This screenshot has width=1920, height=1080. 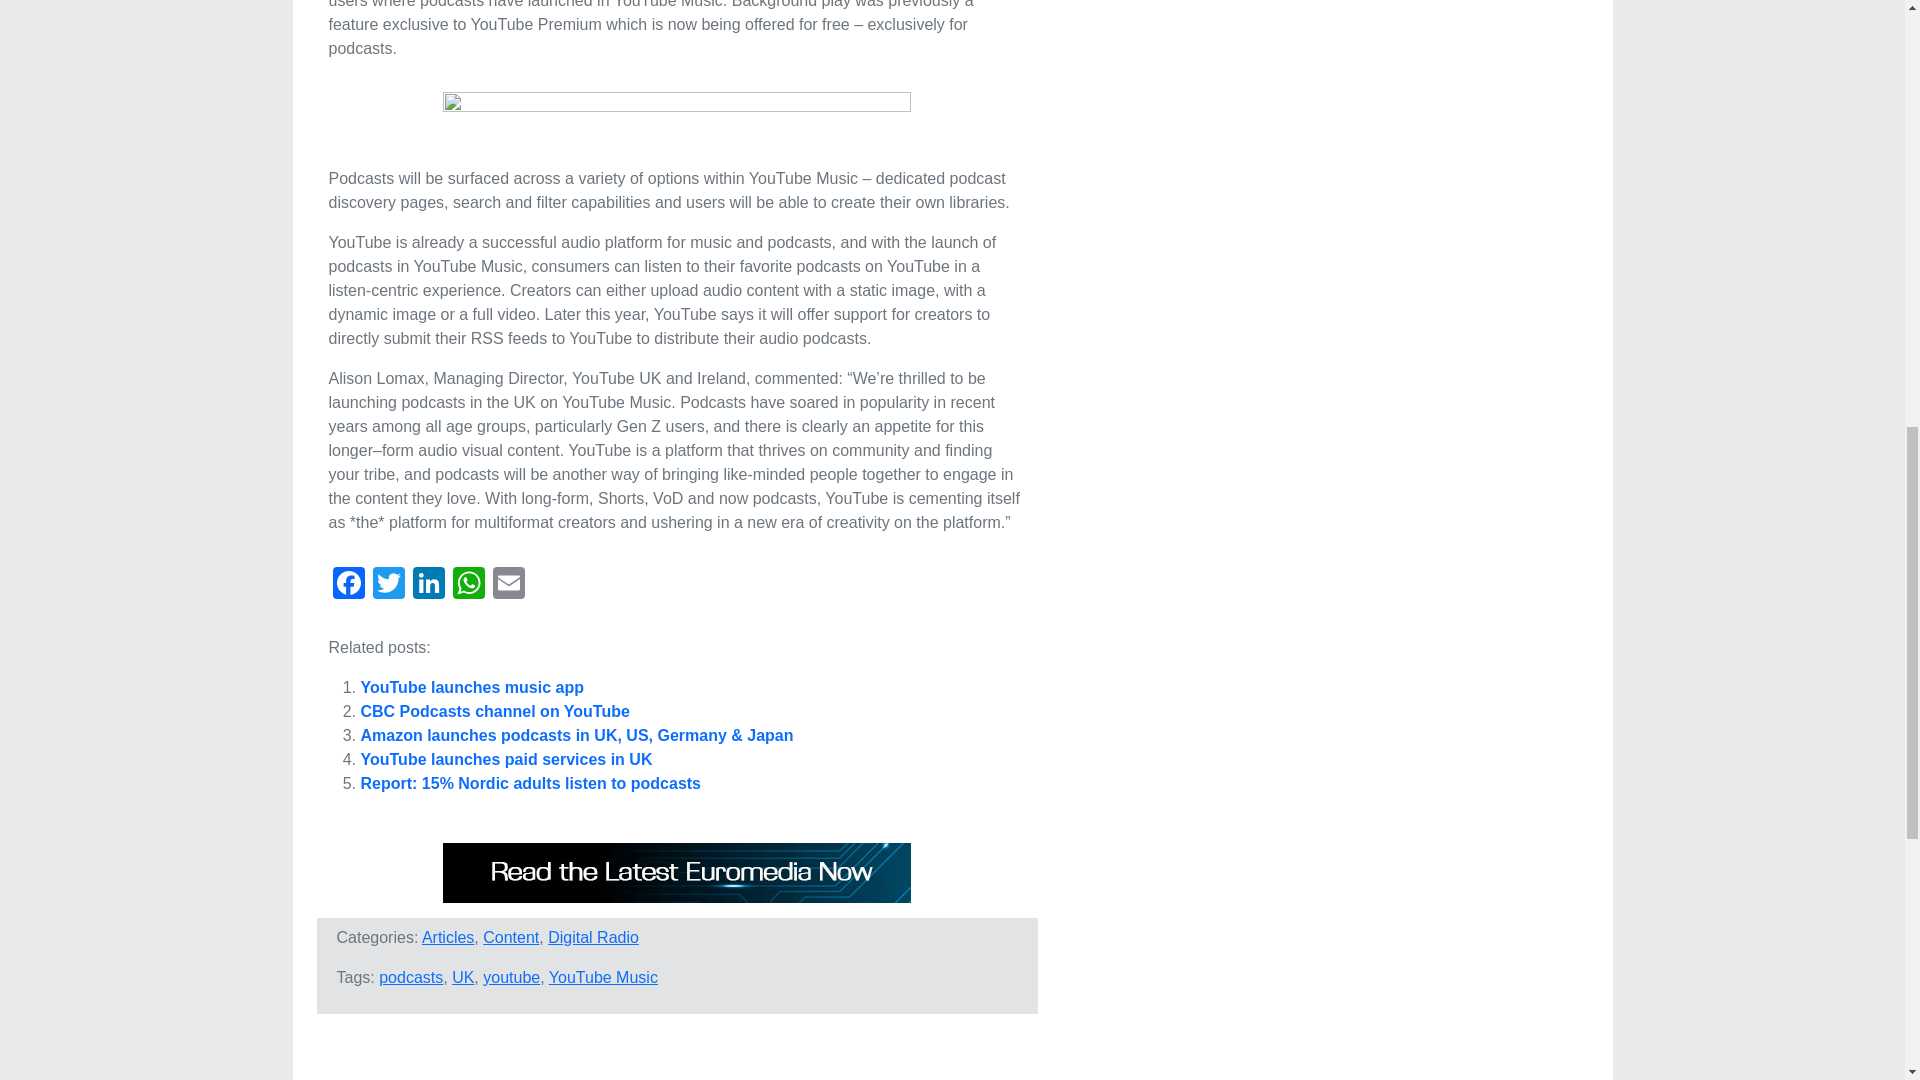 I want to click on Facebook, so click(x=348, y=585).